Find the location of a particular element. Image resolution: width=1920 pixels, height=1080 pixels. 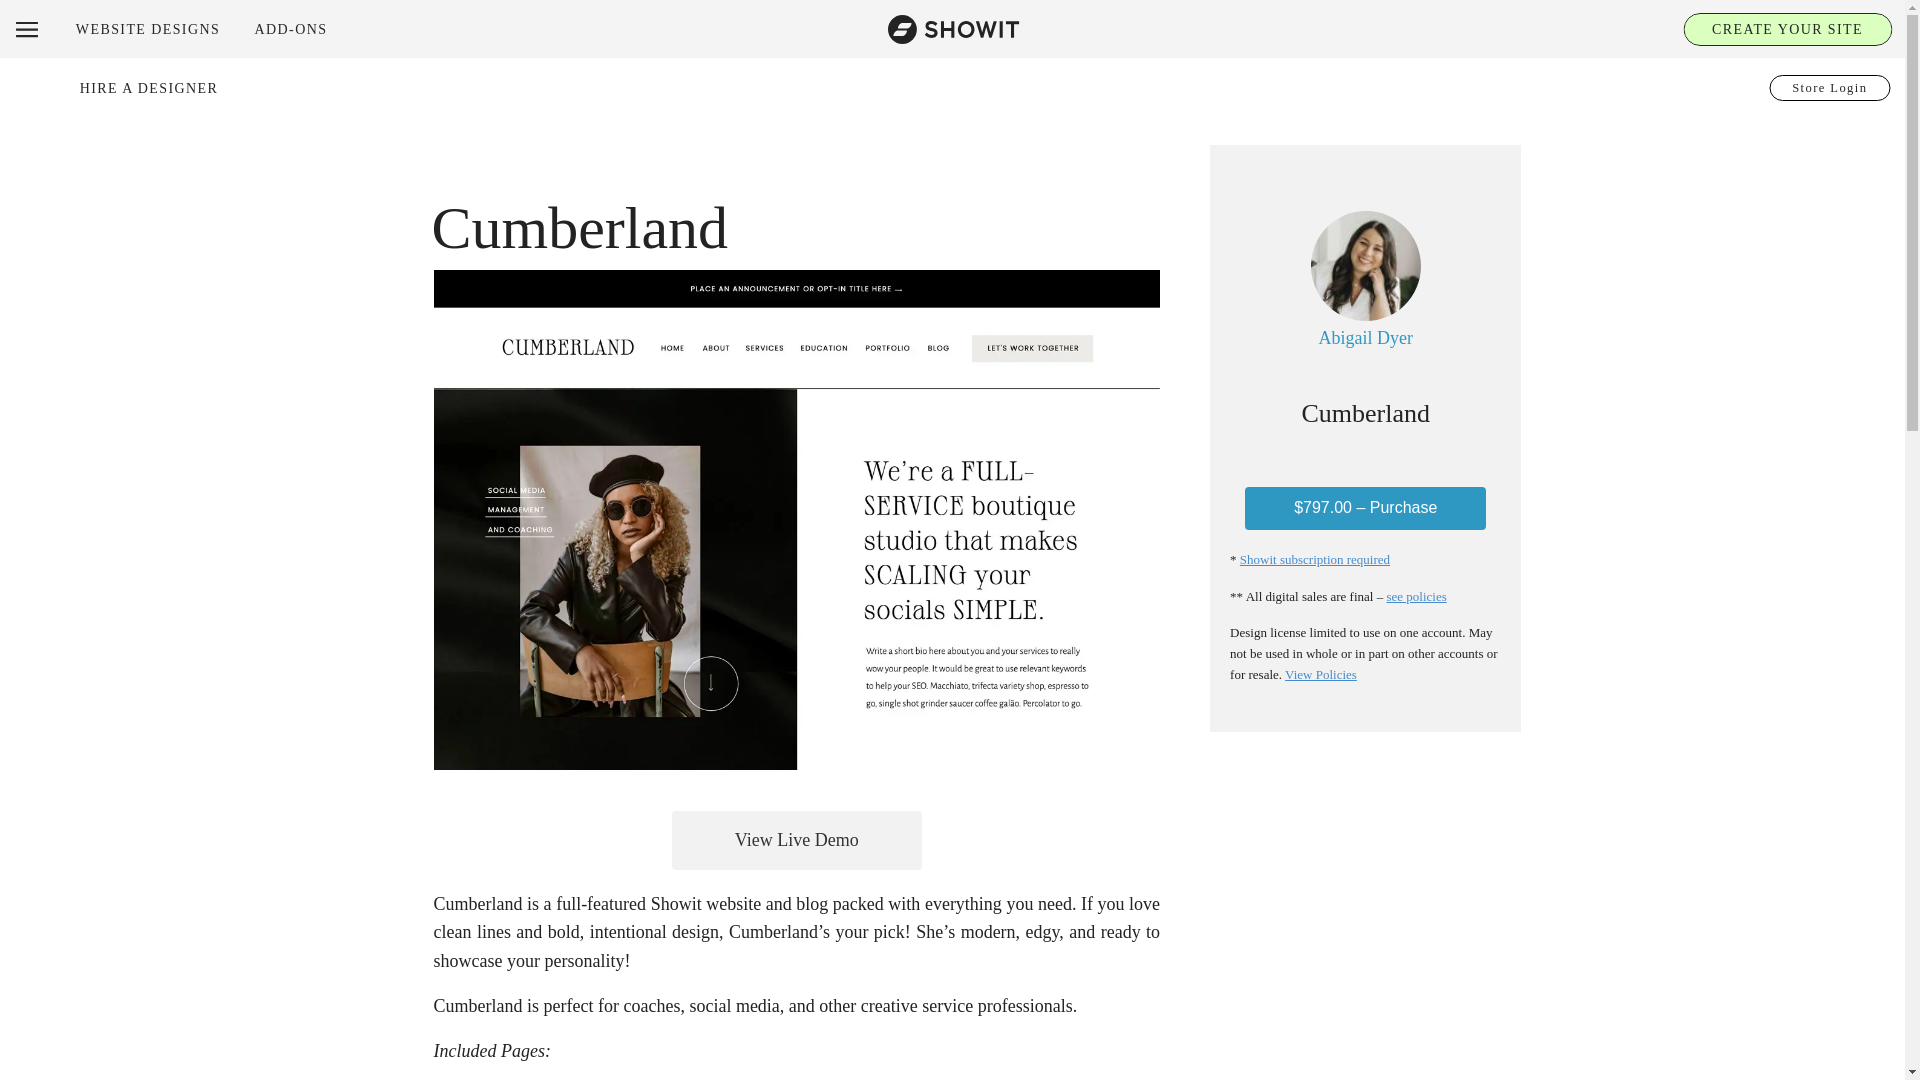

WEBSITE DESIGNS is located at coordinates (148, 28).